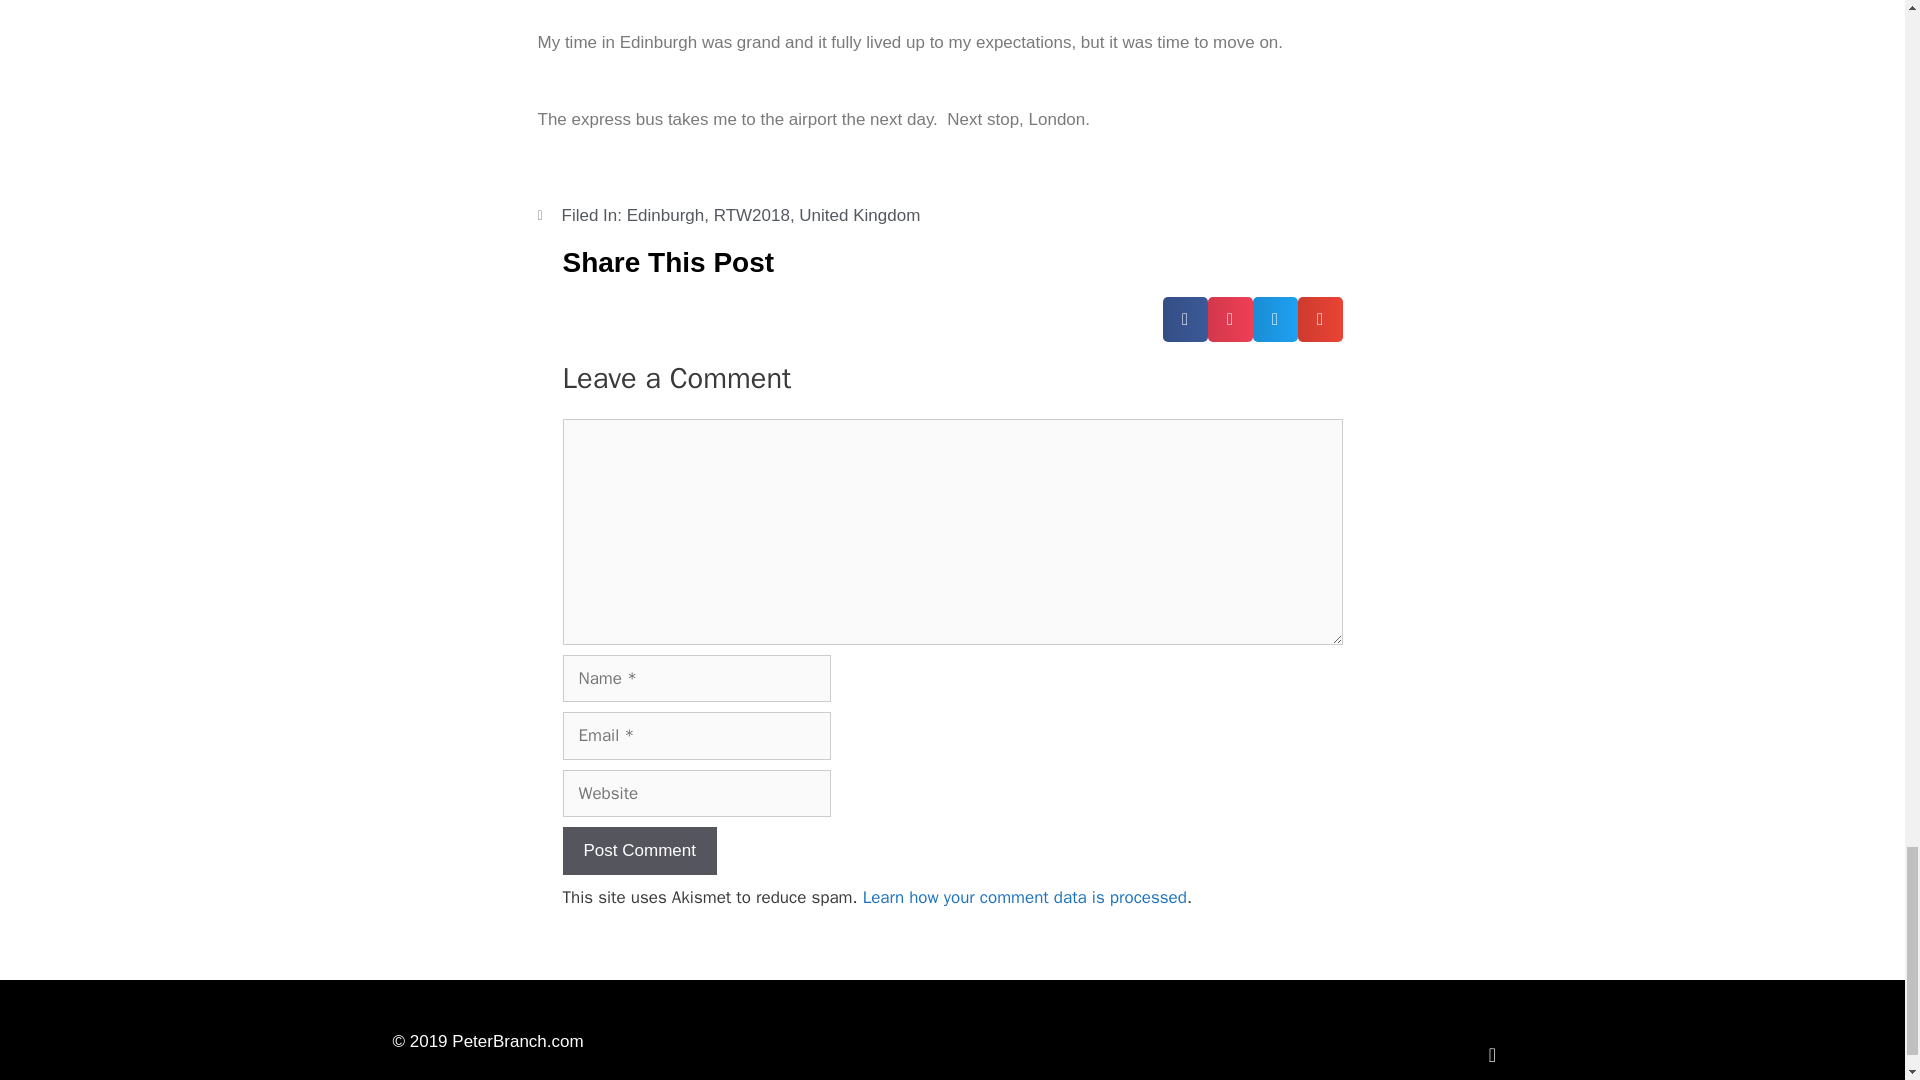 Image resolution: width=1920 pixels, height=1080 pixels. I want to click on Post Comment, so click(639, 850).